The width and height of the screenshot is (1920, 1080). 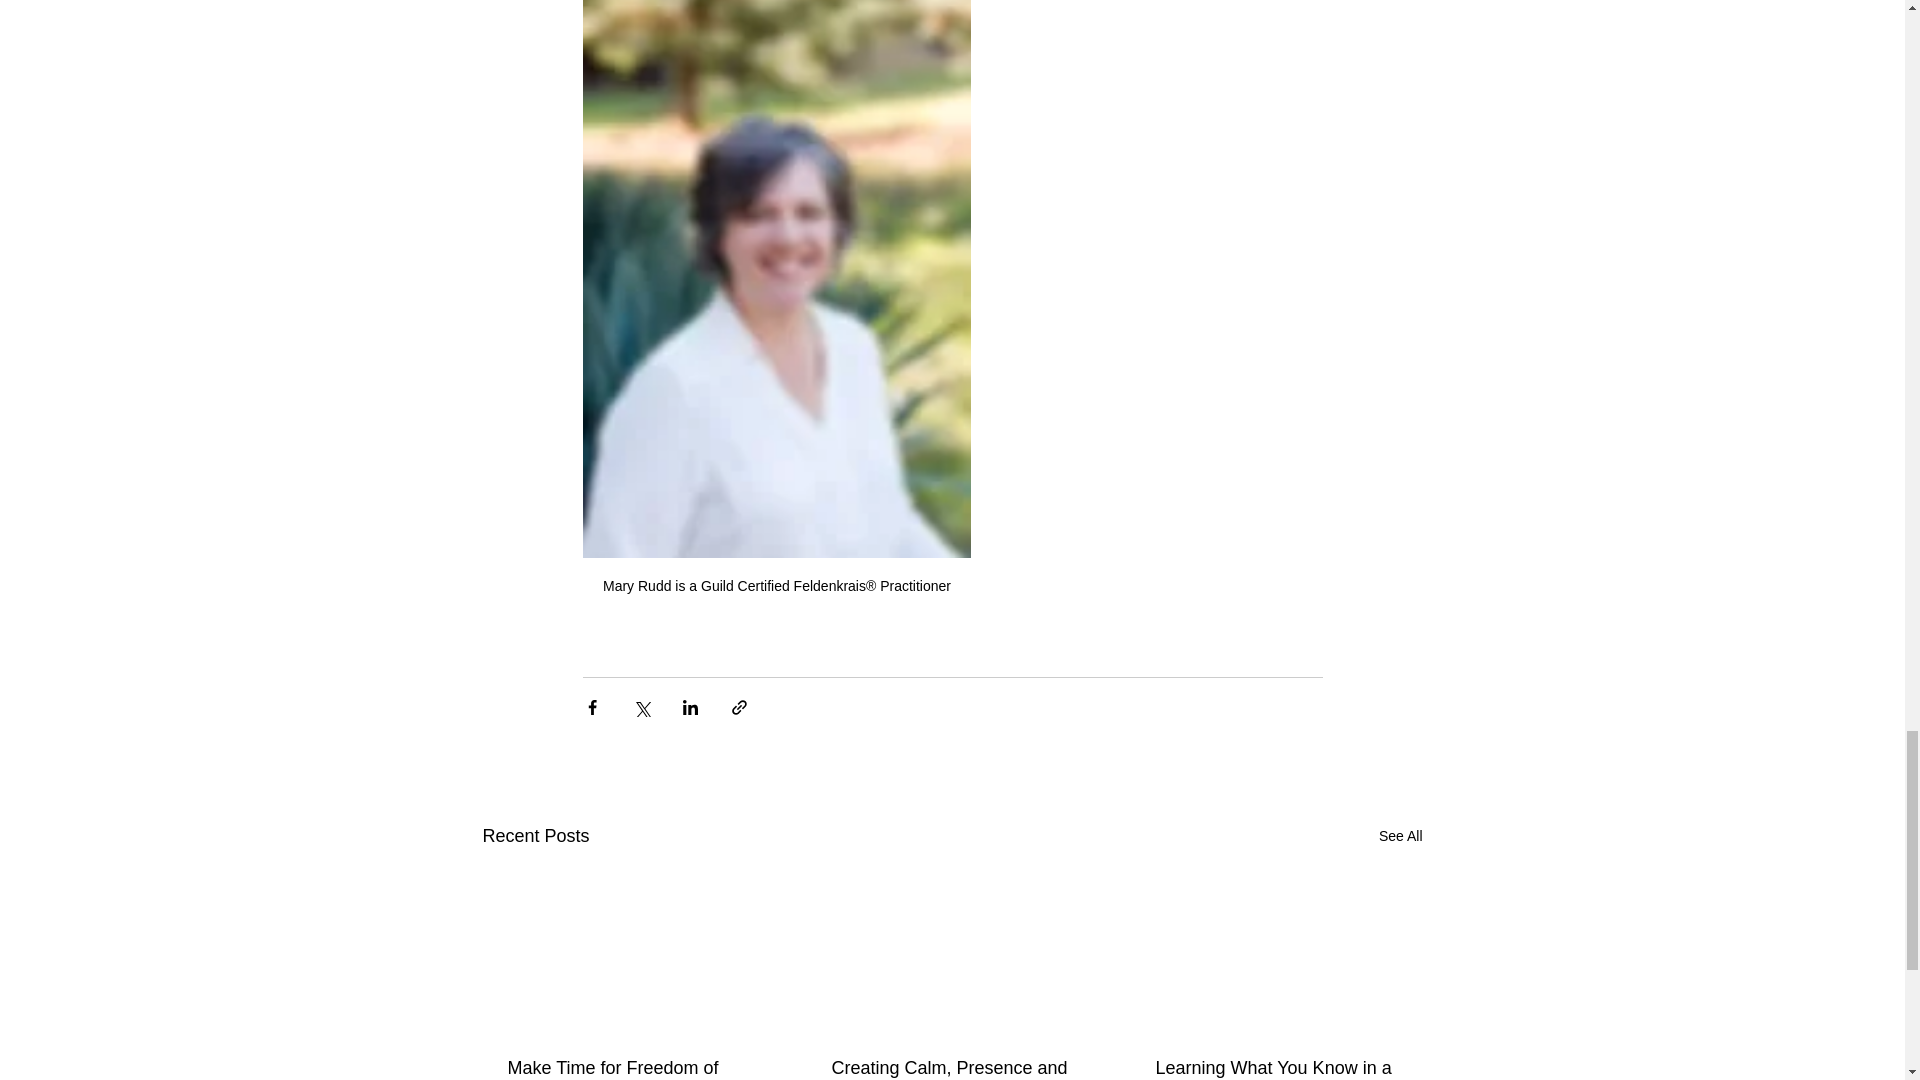 I want to click on Make Time for Freedom of Mind and Body, so click(x=628, y=1069).